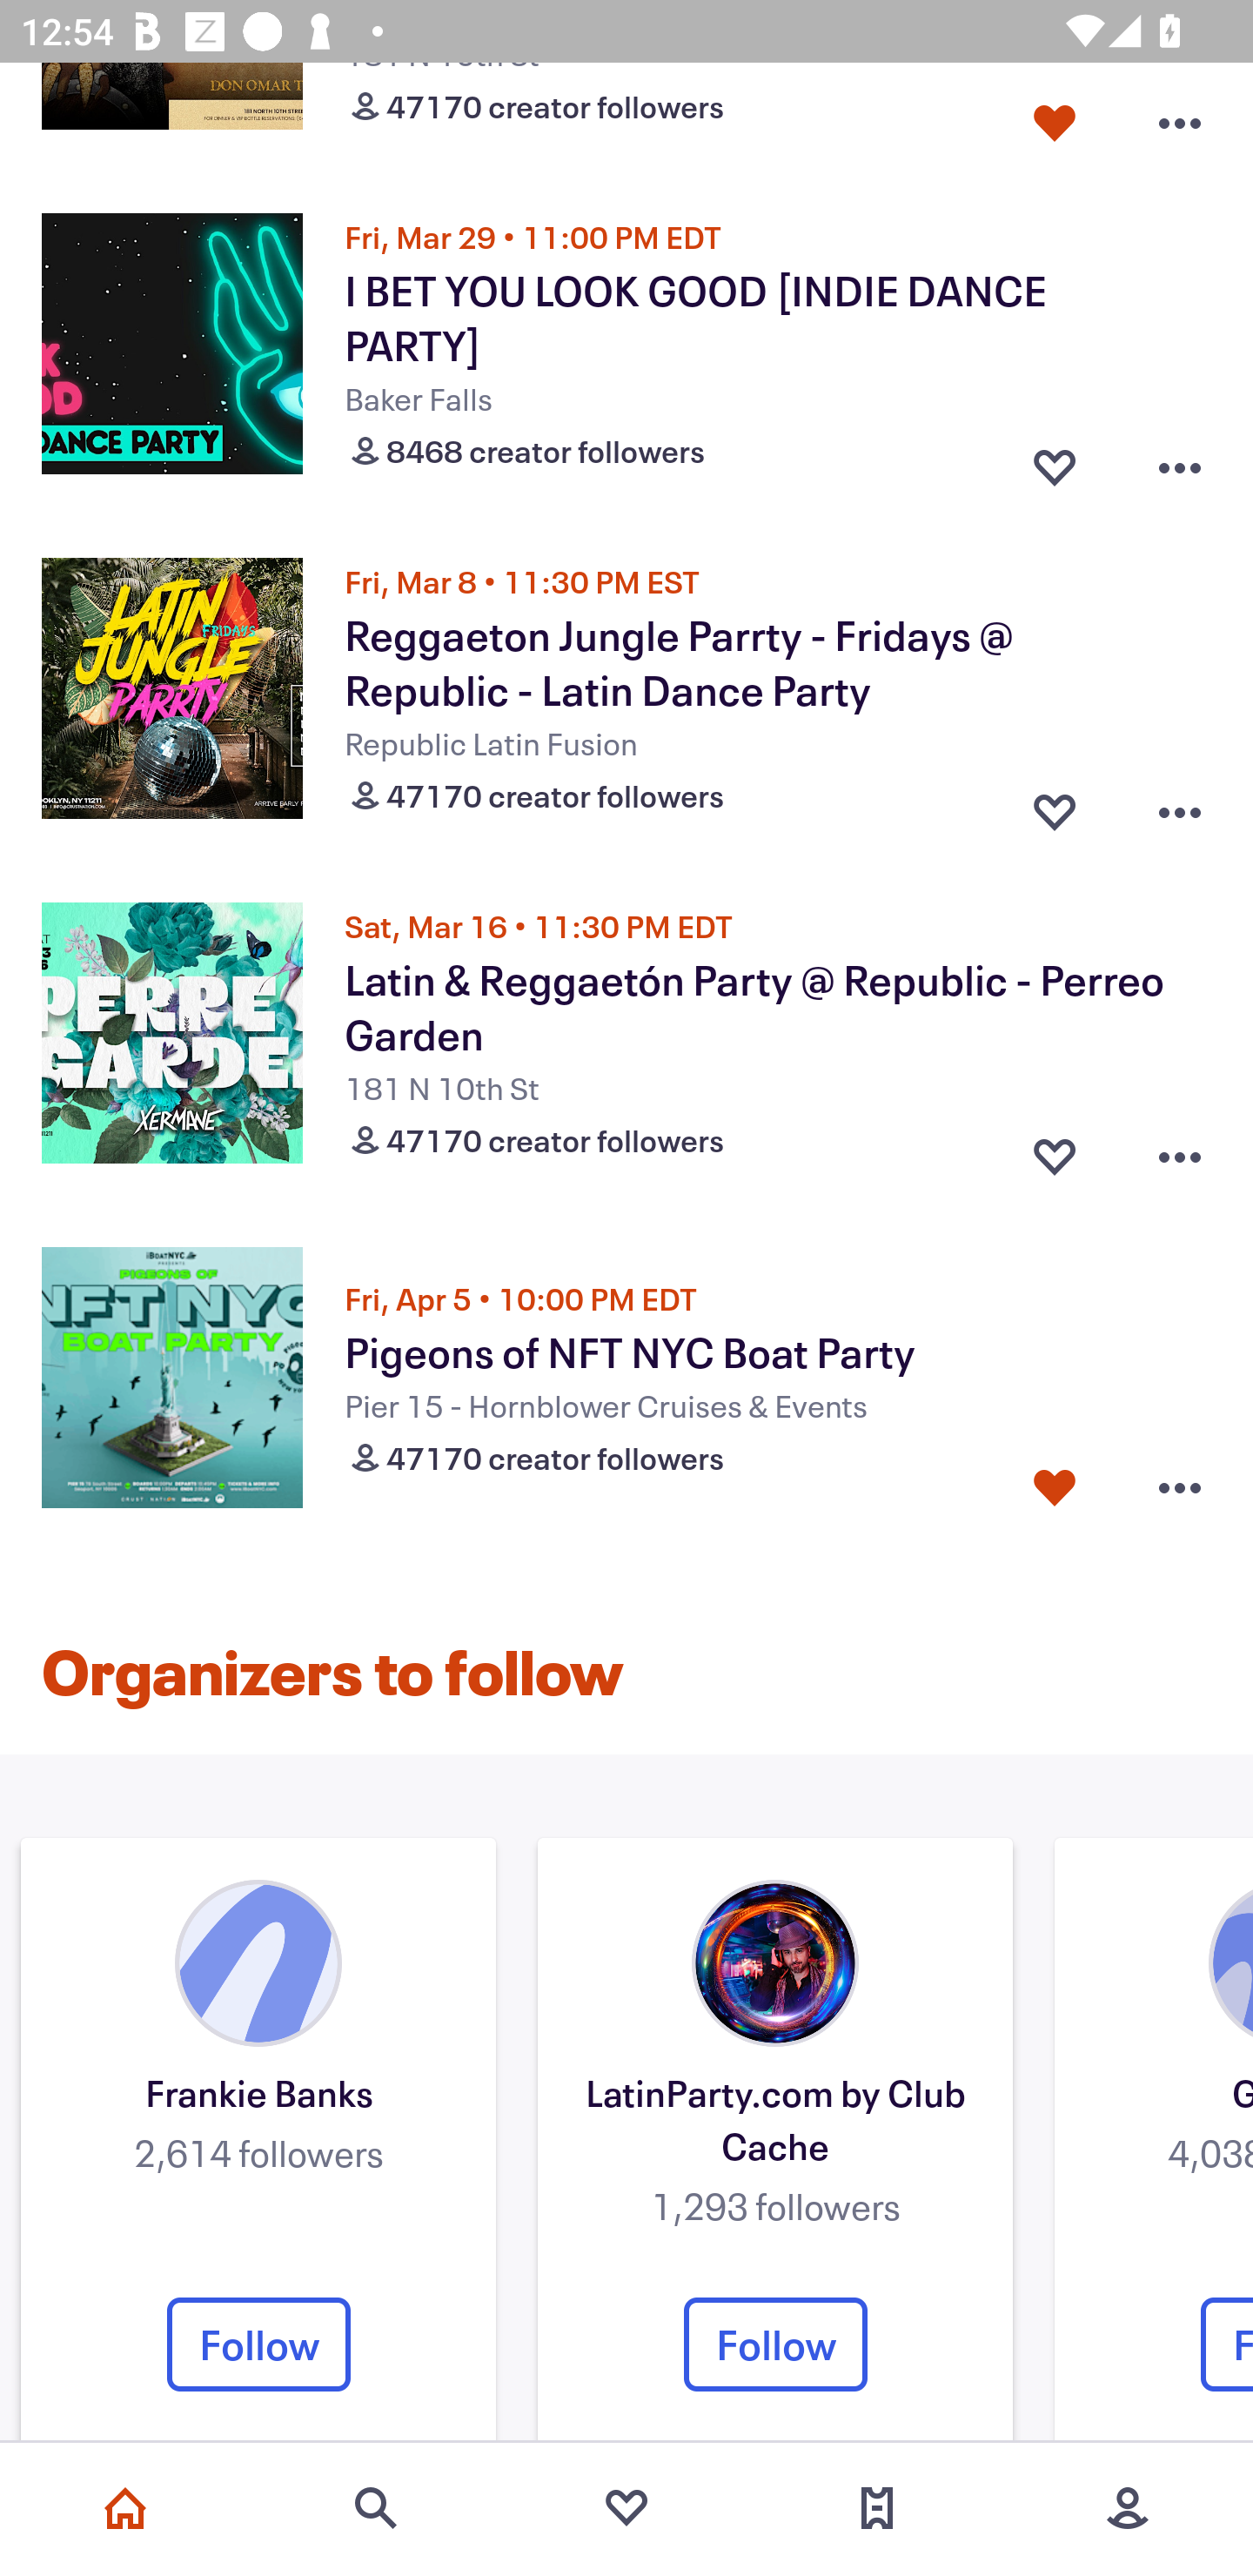  Describe the element at coordinates (1180, 1150) in the screenshot. I see `Overflow menu button` at that location.